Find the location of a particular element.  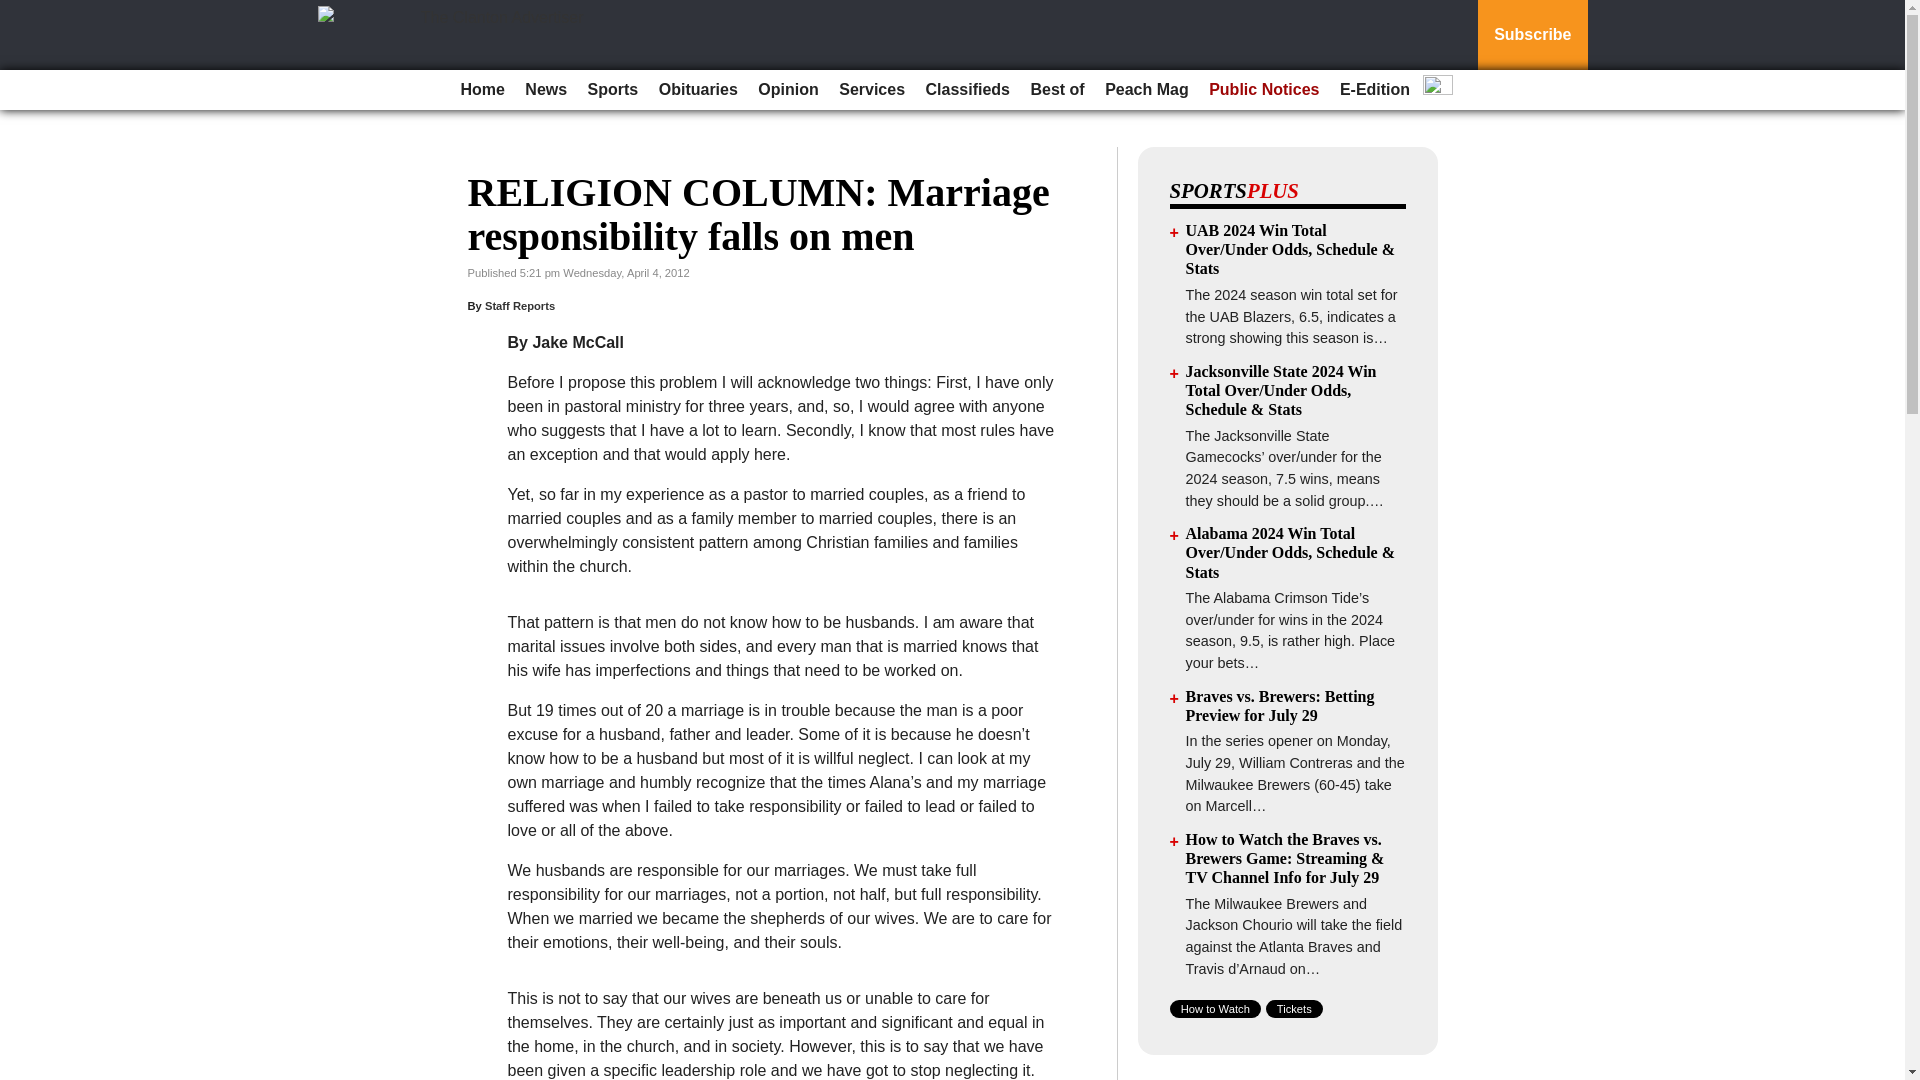

Classifieds is located at coordinates (967, 90).